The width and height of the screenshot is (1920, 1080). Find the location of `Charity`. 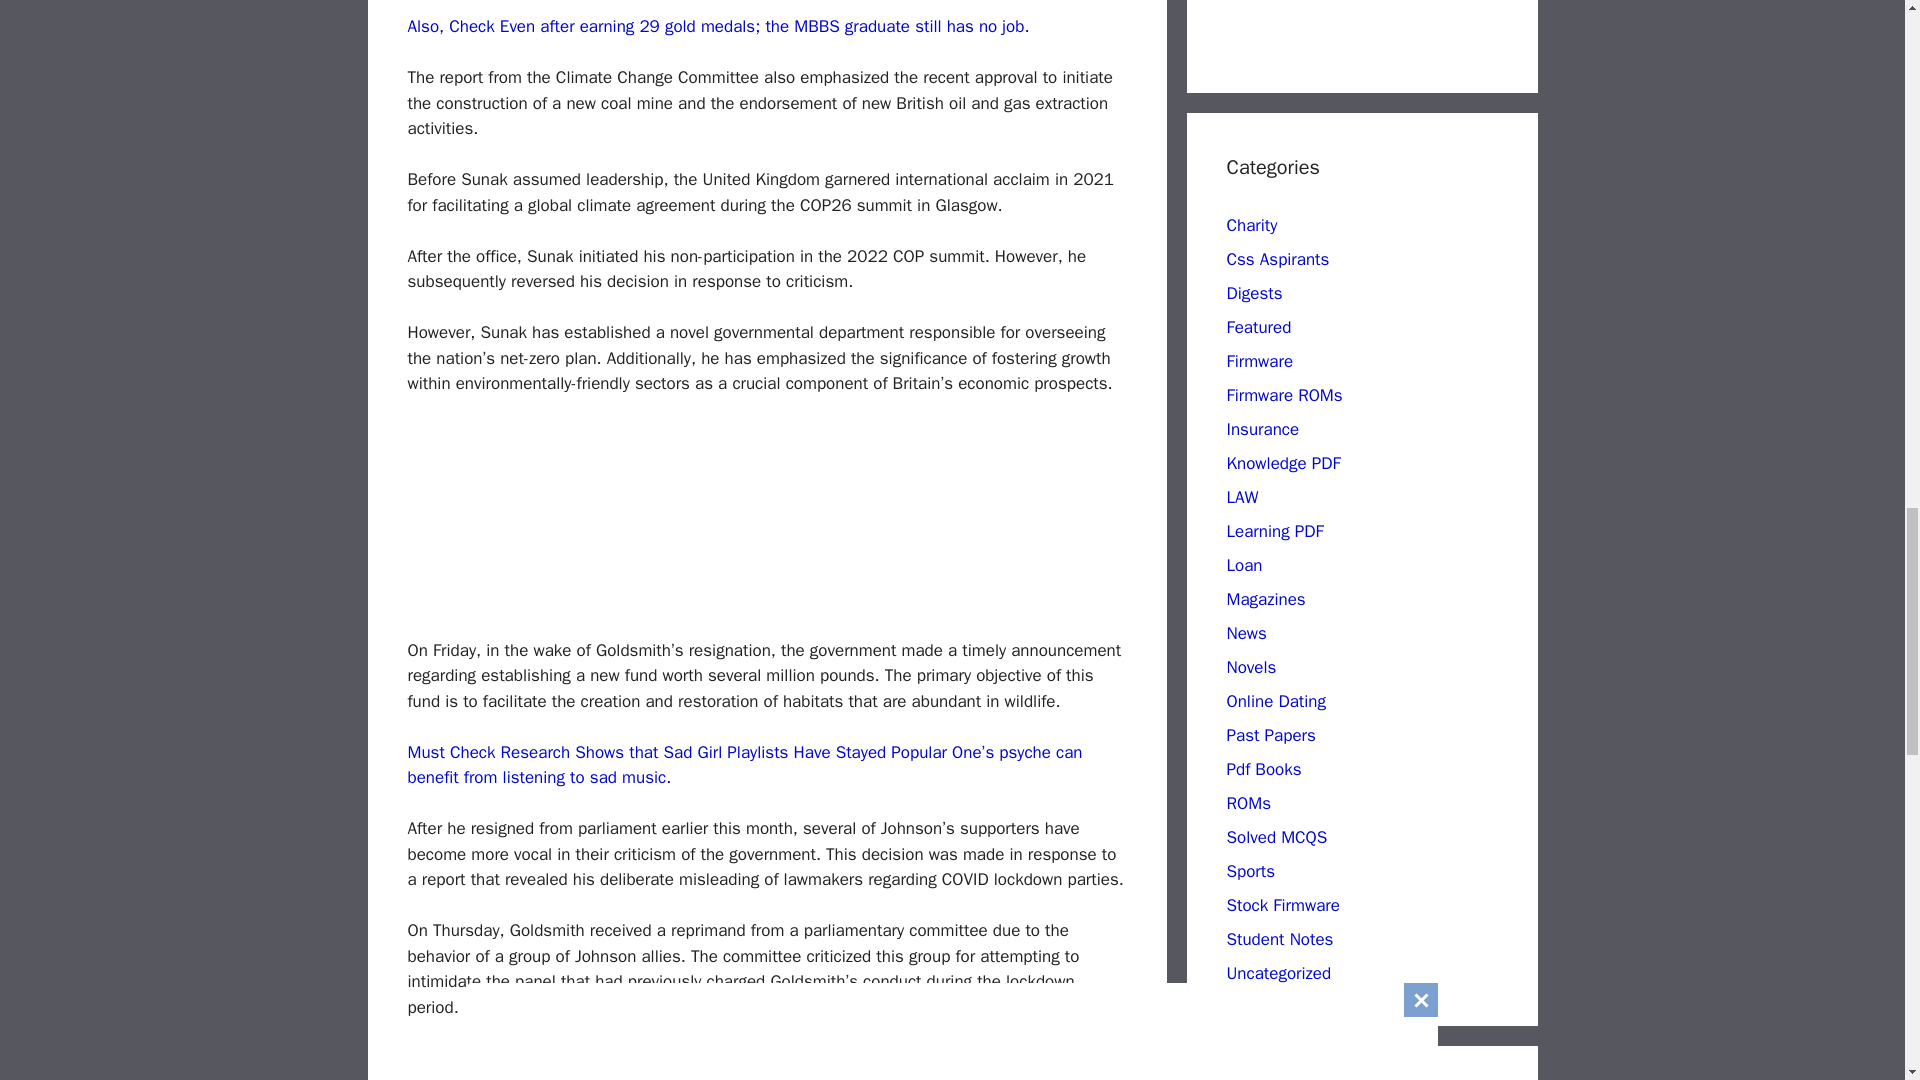

Charity is located at coordinates (1251, 225).